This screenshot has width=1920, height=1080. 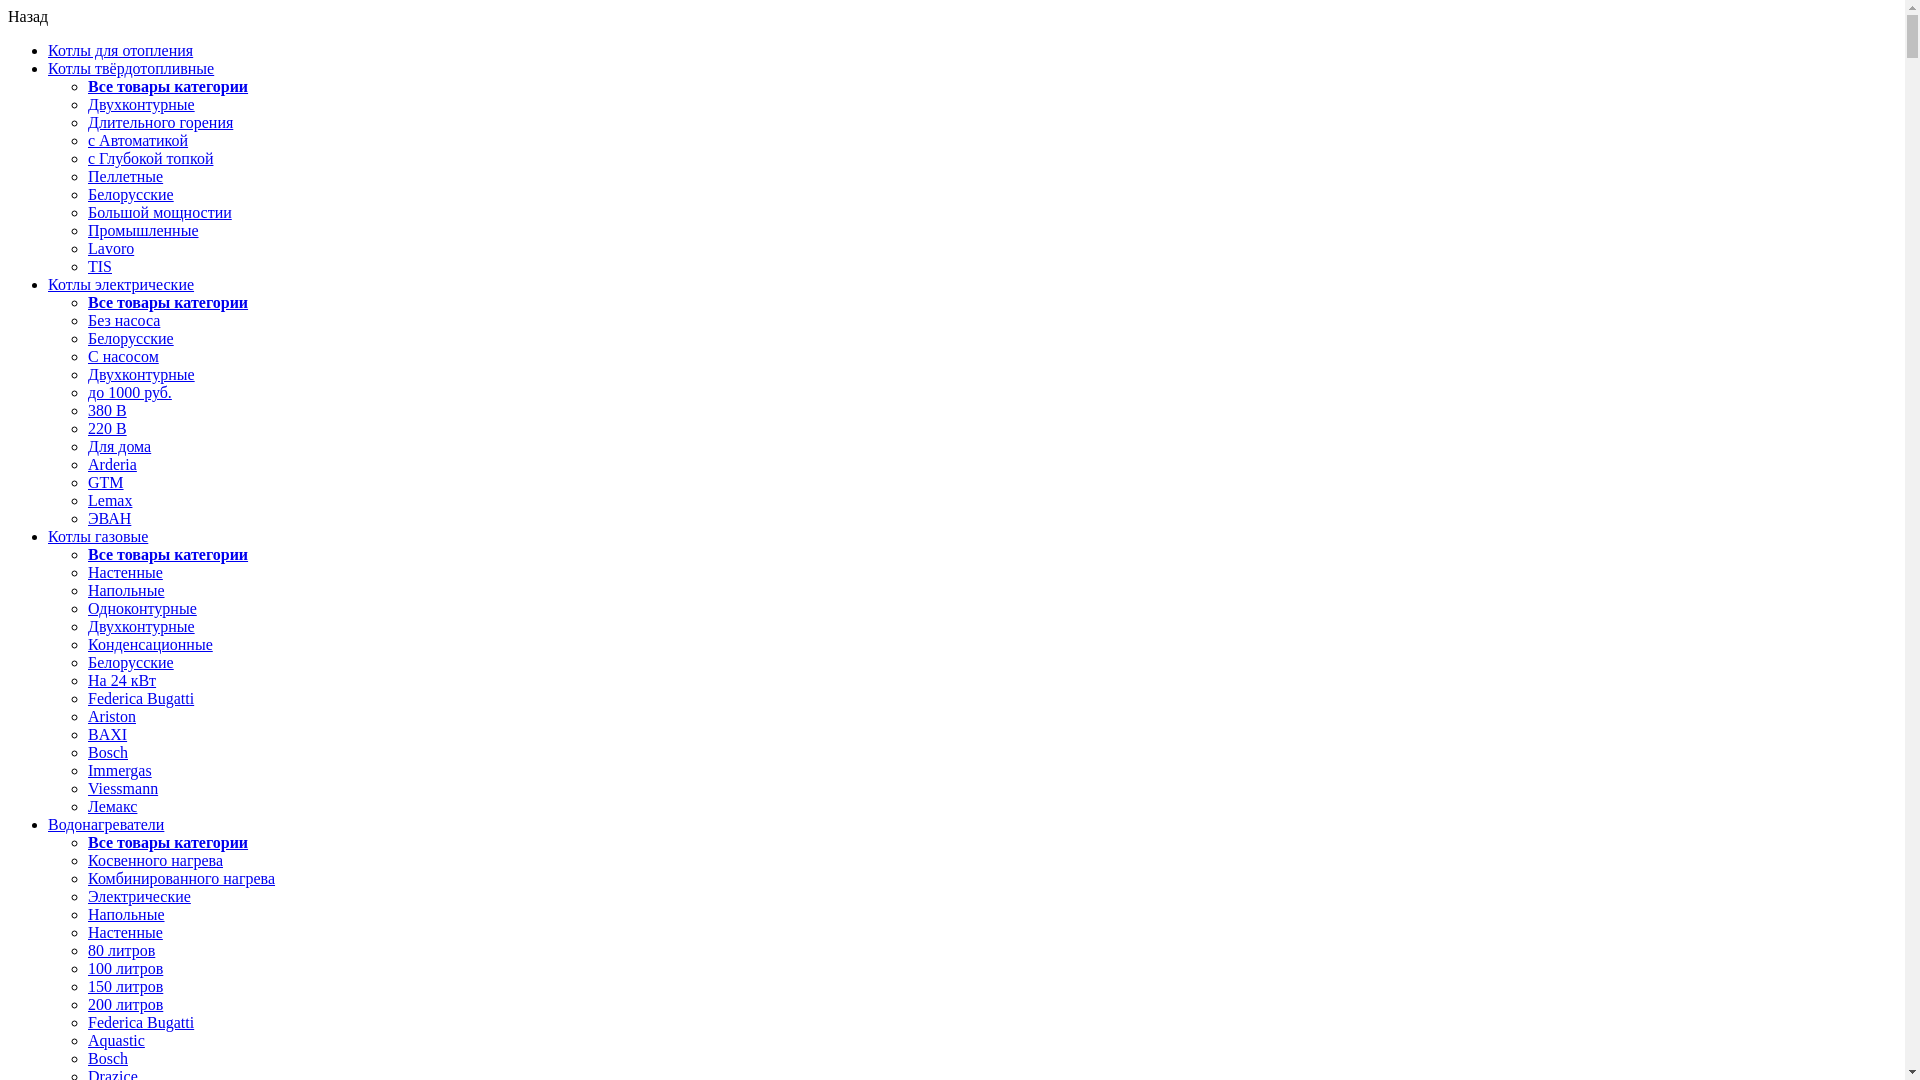 What do you see at coordinates (116, 1040) in the screenshot?
I see `Aquastic` at bounding box center [116, 1040].